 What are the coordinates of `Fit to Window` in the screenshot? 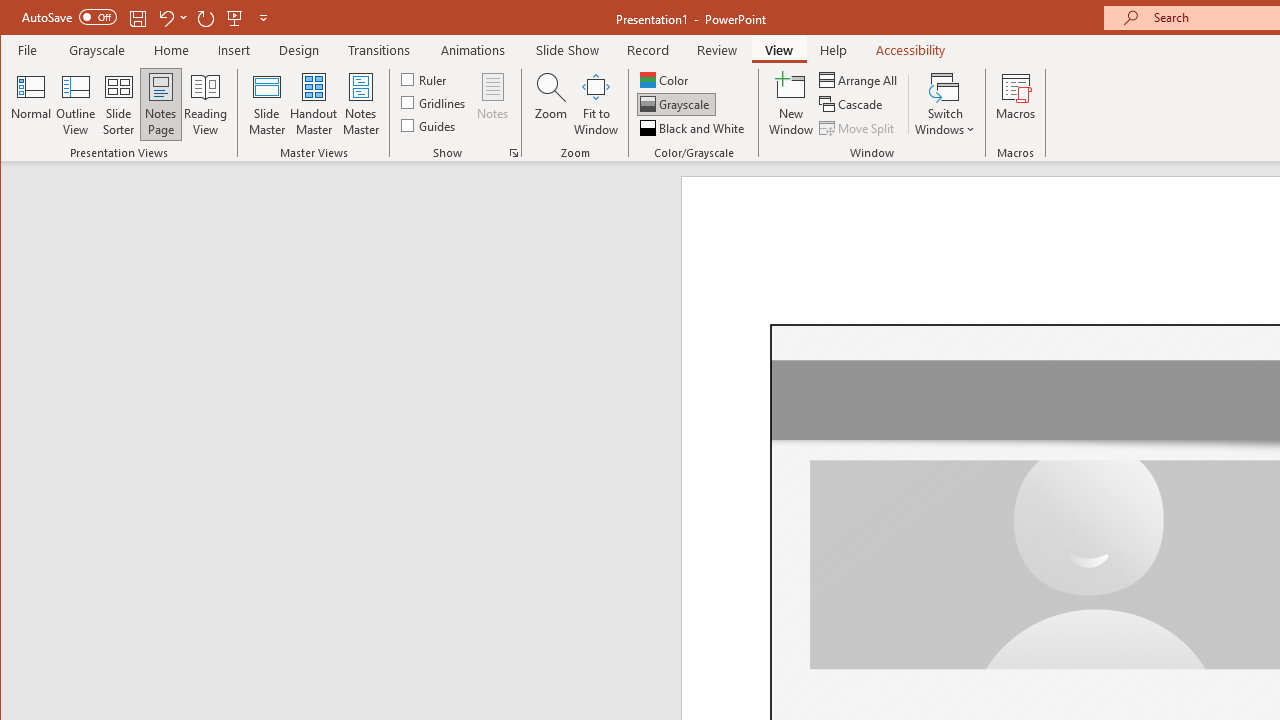 It's located at (596, 104).